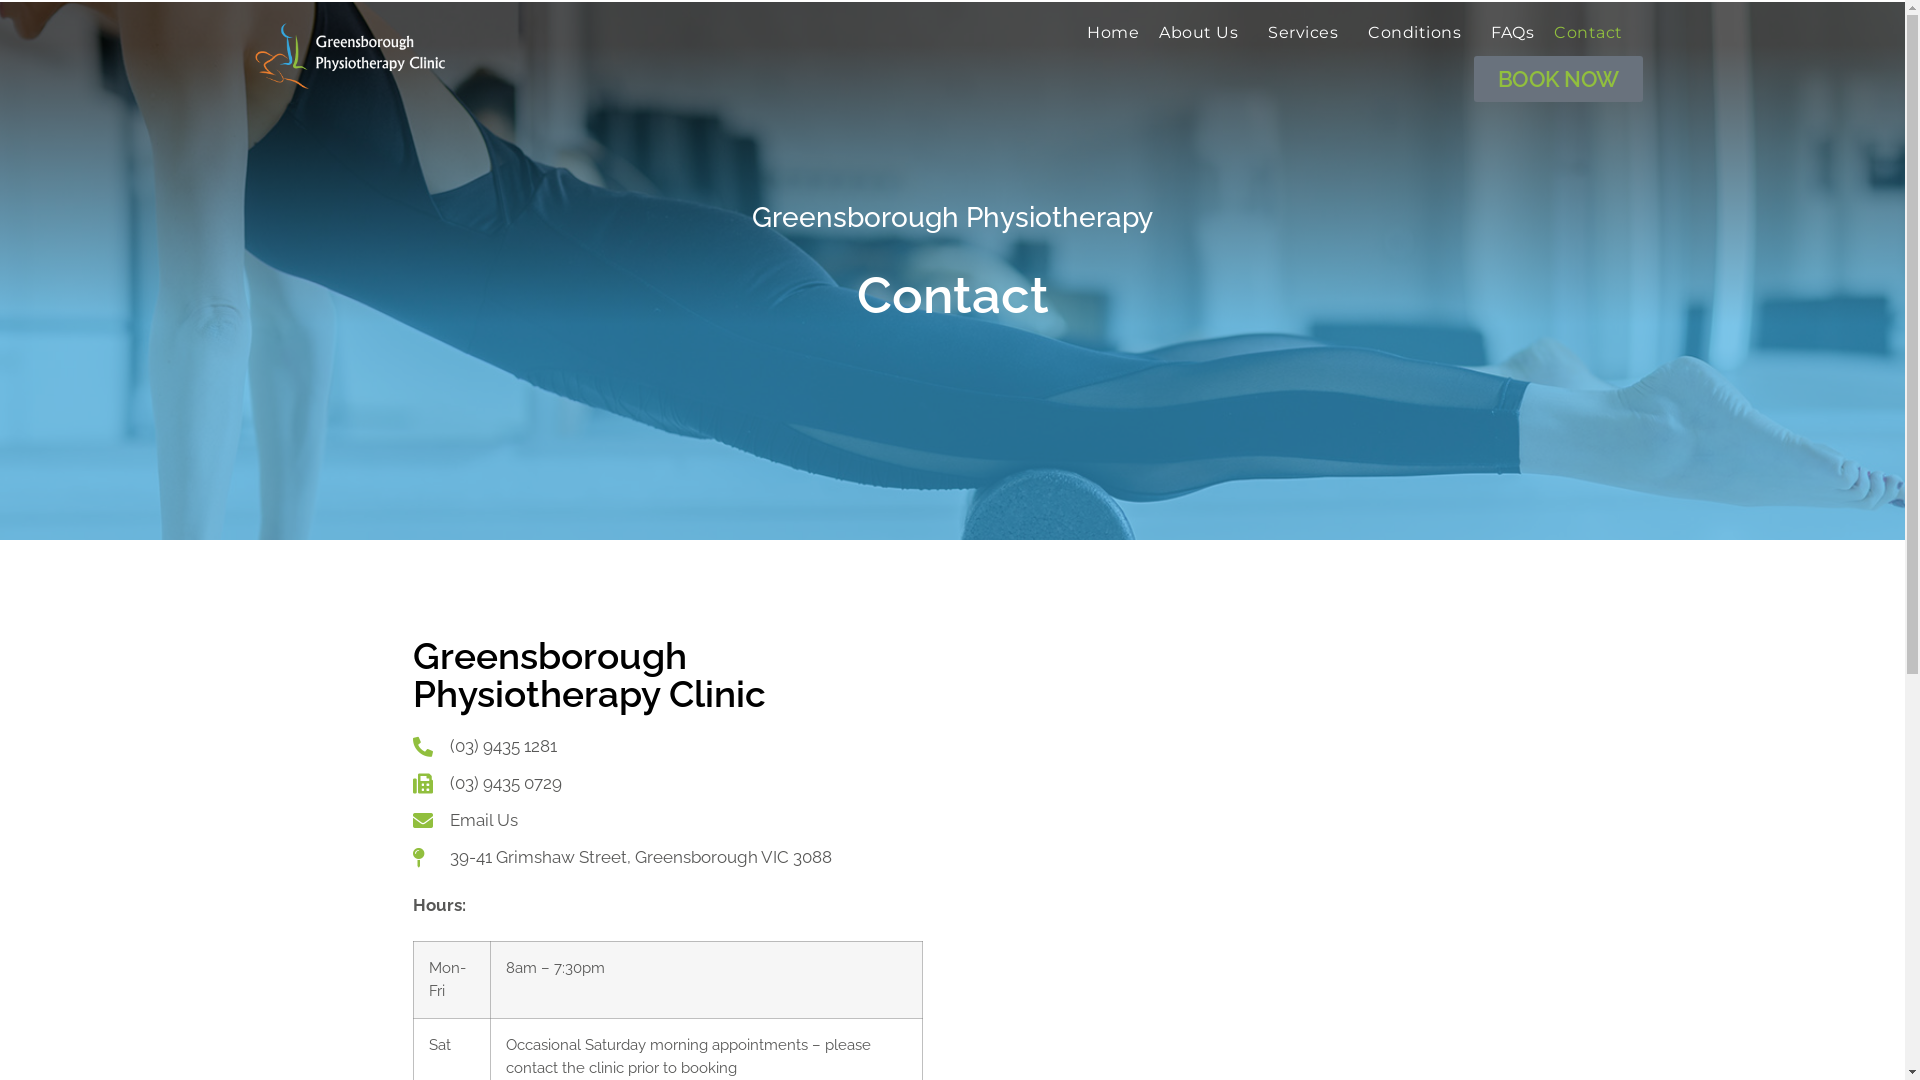  Describe the element at coordinates (667, 820) in the screenshot. I see `Email Us` at that location.